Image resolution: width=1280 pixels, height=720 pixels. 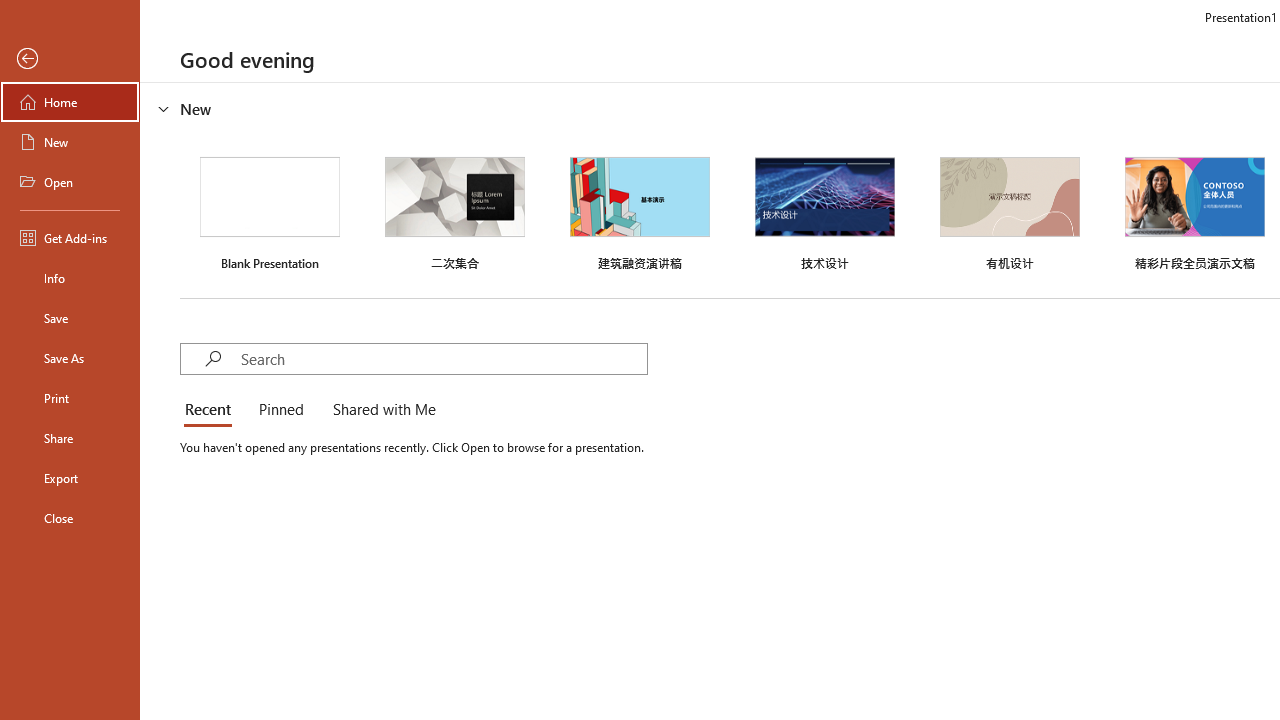 I want to click on Recent, so click(x=212, y=410).